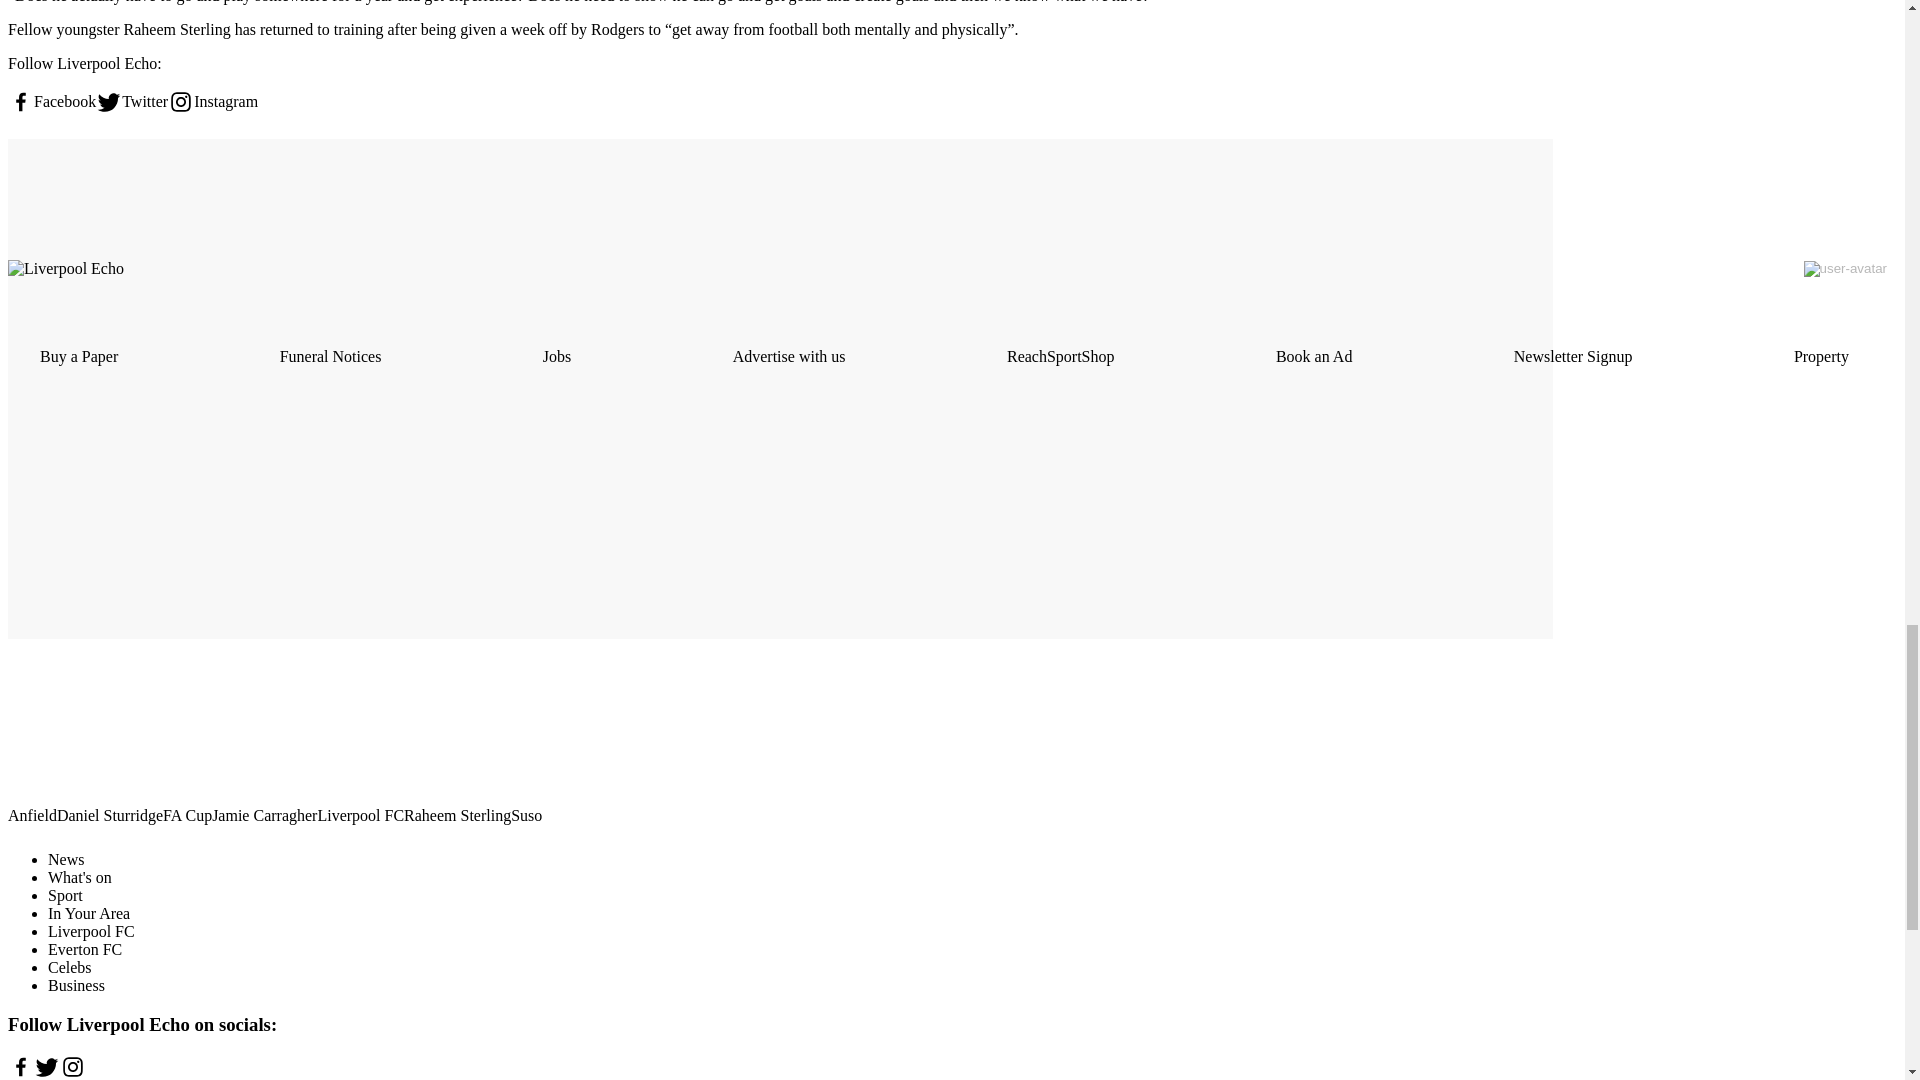  I want to click on Suso, so click(526, 816).